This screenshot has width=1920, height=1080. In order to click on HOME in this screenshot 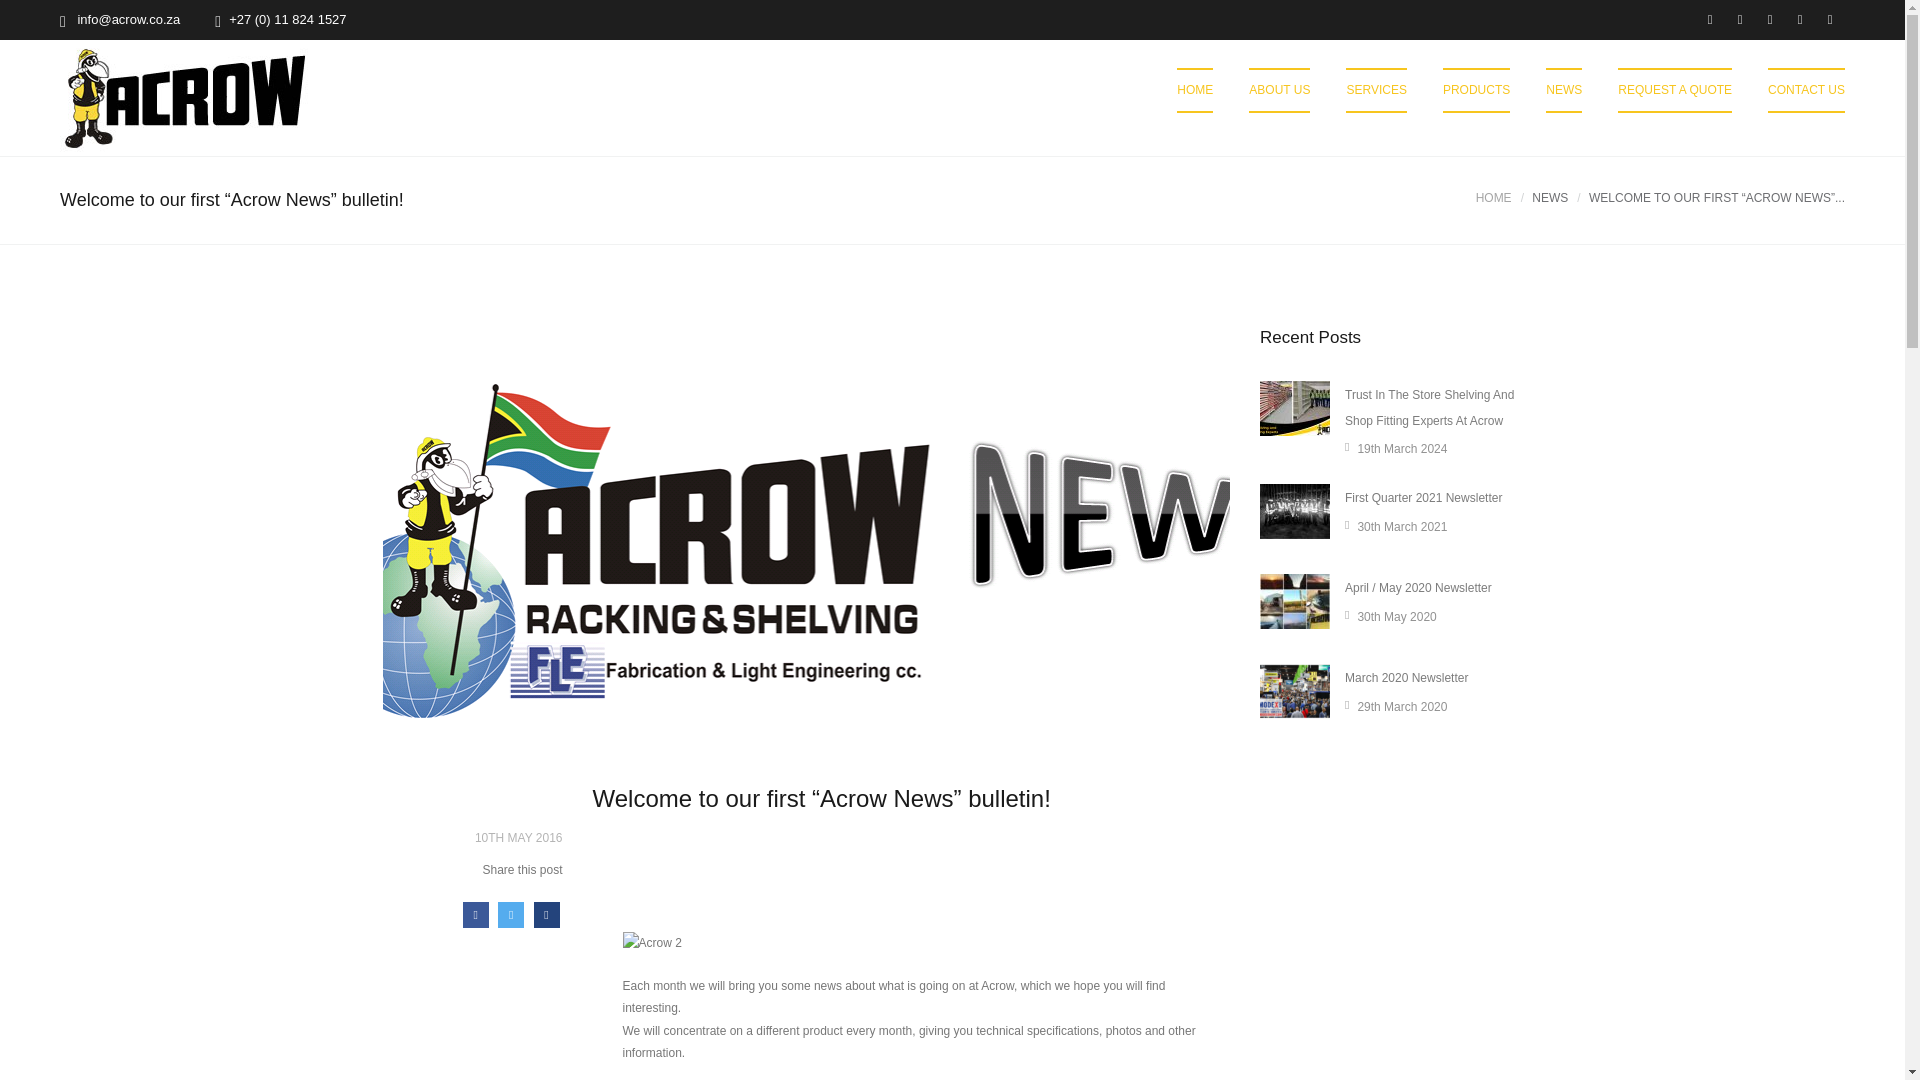, I will do `click(1194, 90)`.